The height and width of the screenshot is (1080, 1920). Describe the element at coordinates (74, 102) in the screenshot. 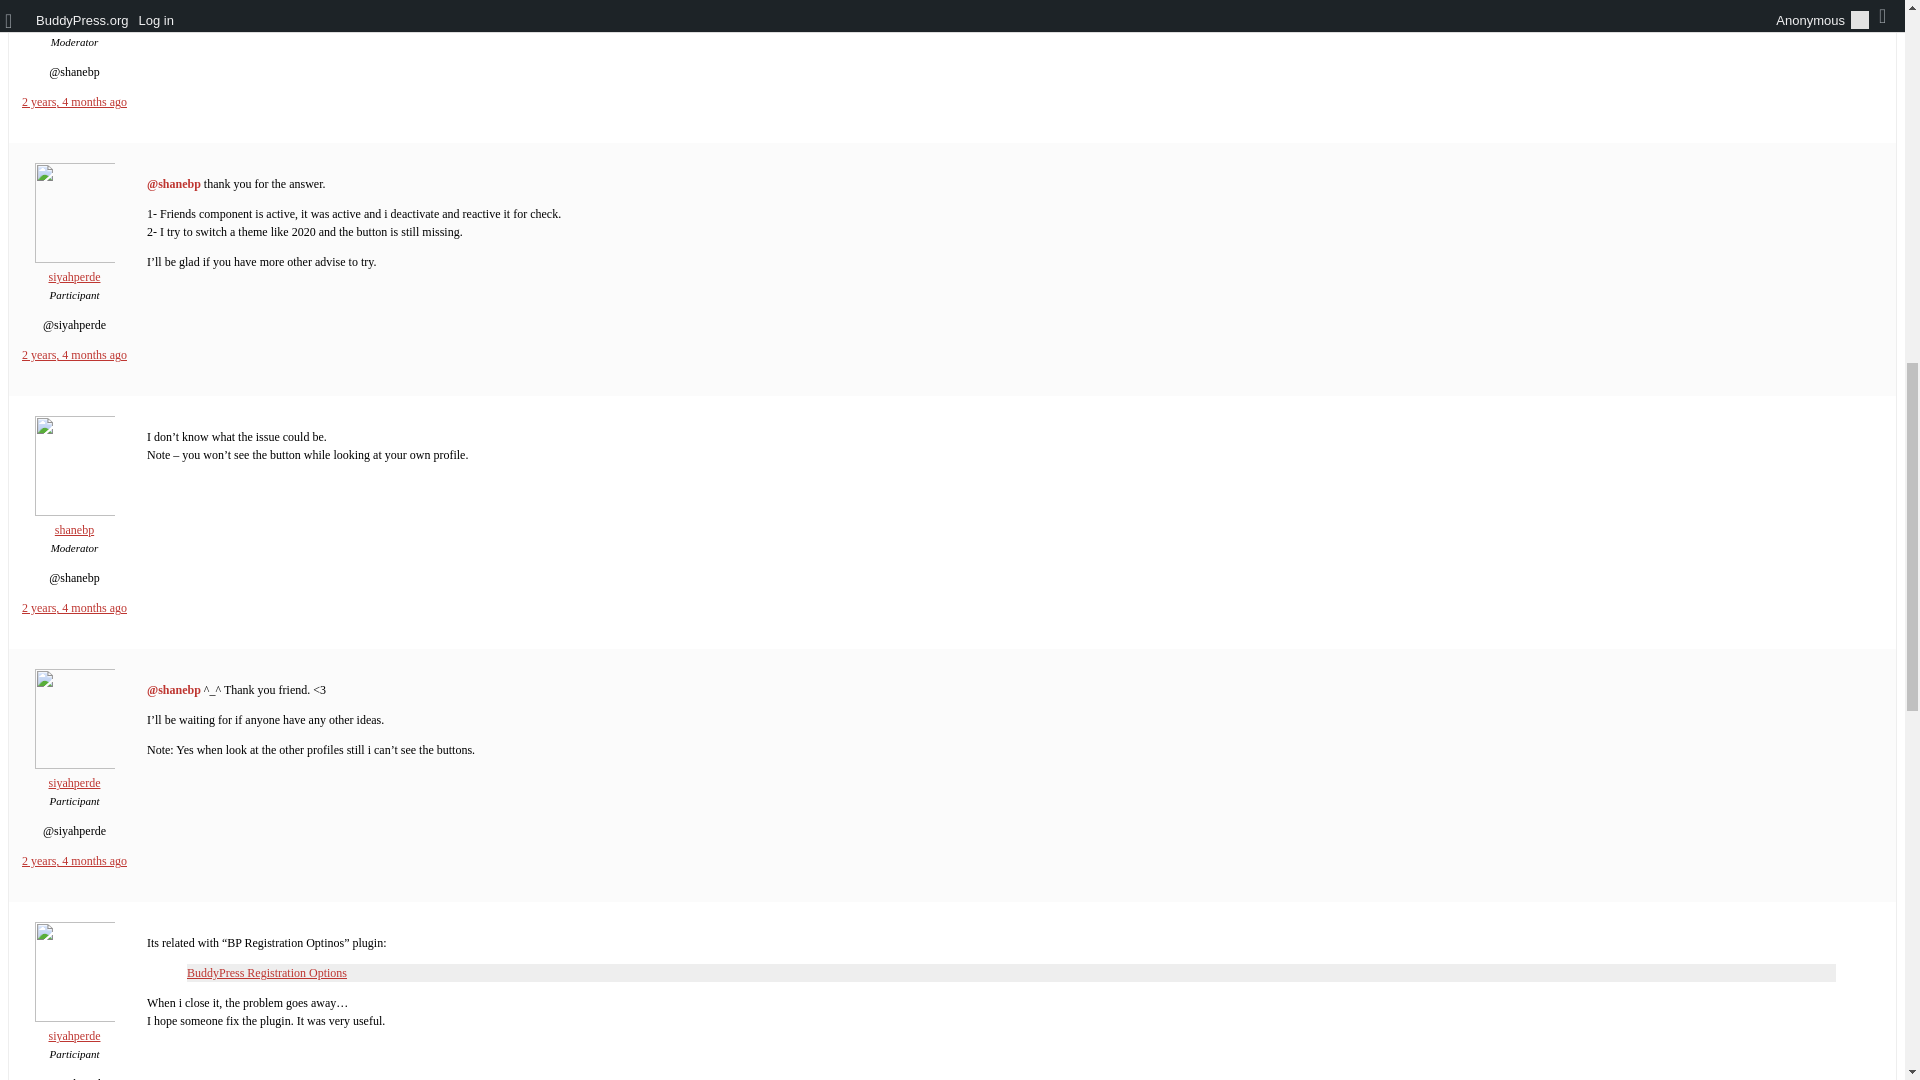

I see `2 years, 4 months ago` at that location.